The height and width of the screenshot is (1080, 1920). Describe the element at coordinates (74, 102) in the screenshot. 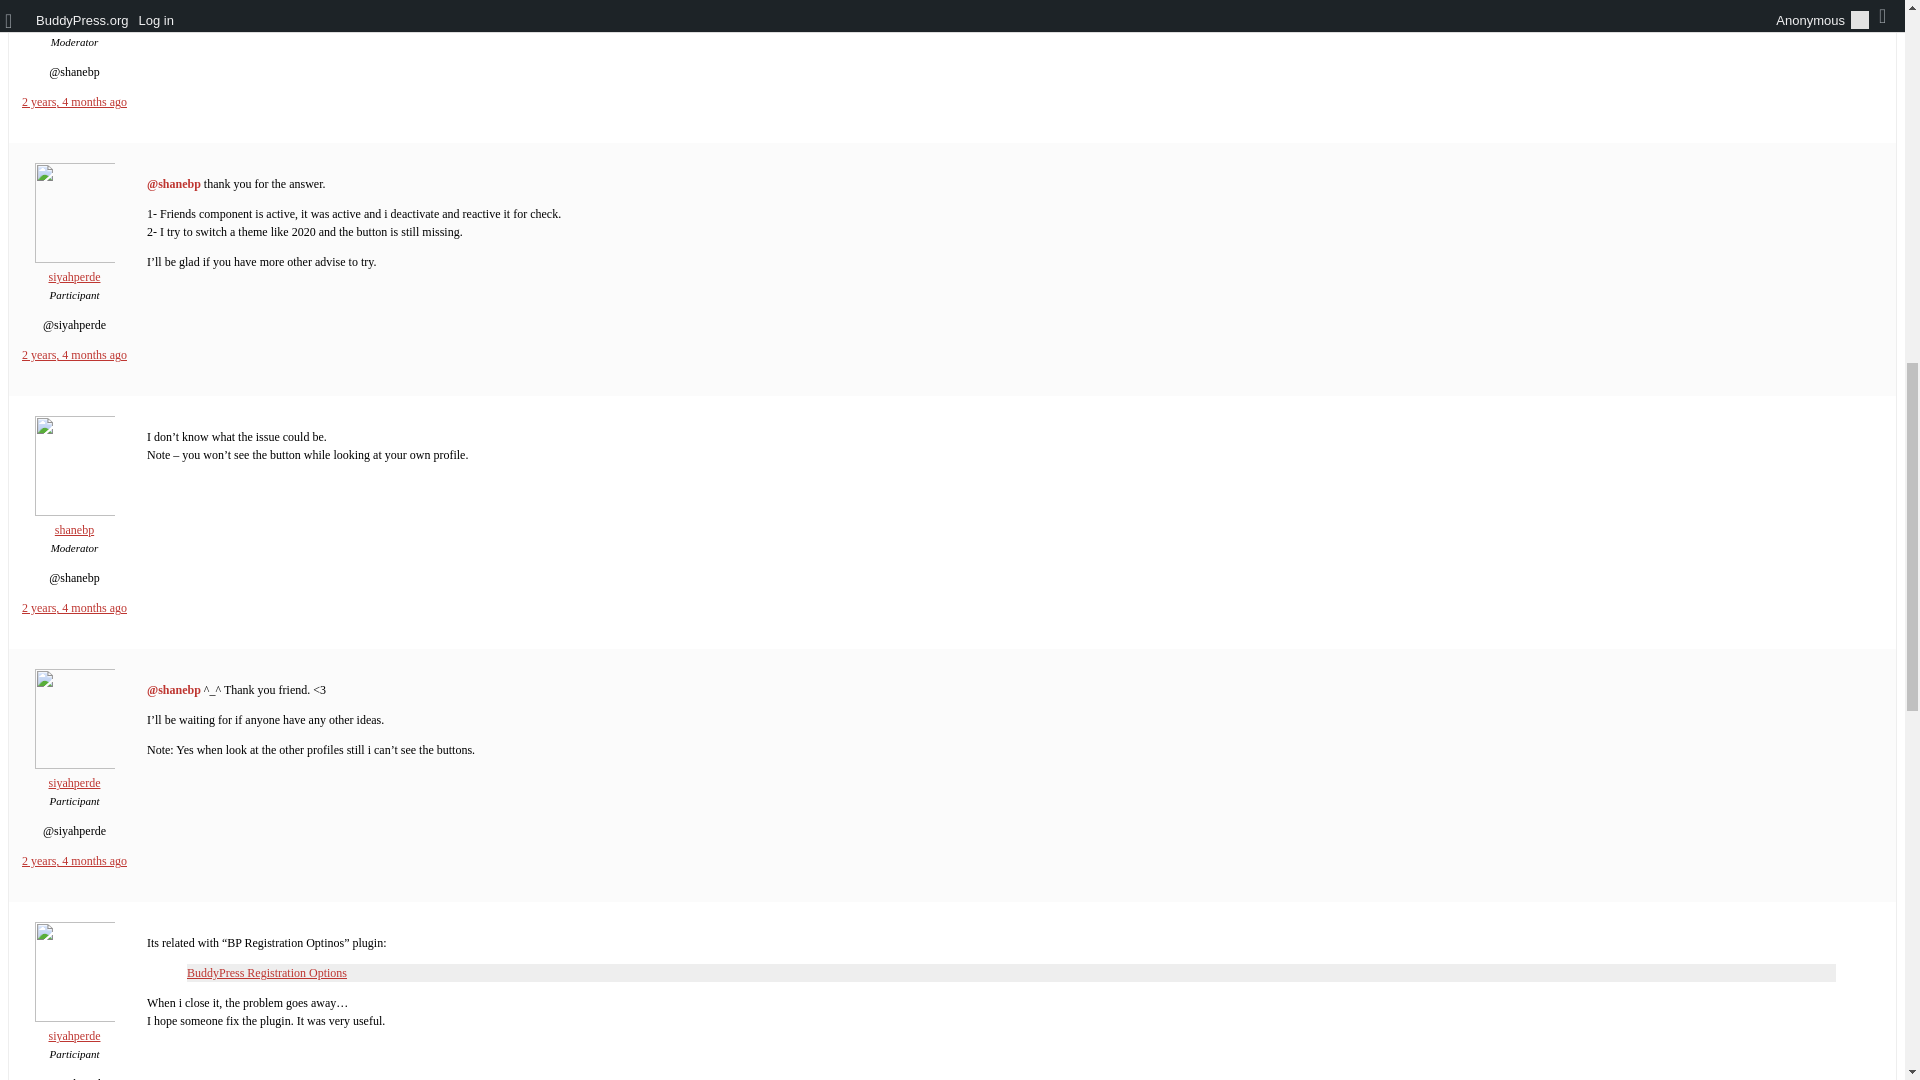

I see `2 years, 4 months ago` at that location.